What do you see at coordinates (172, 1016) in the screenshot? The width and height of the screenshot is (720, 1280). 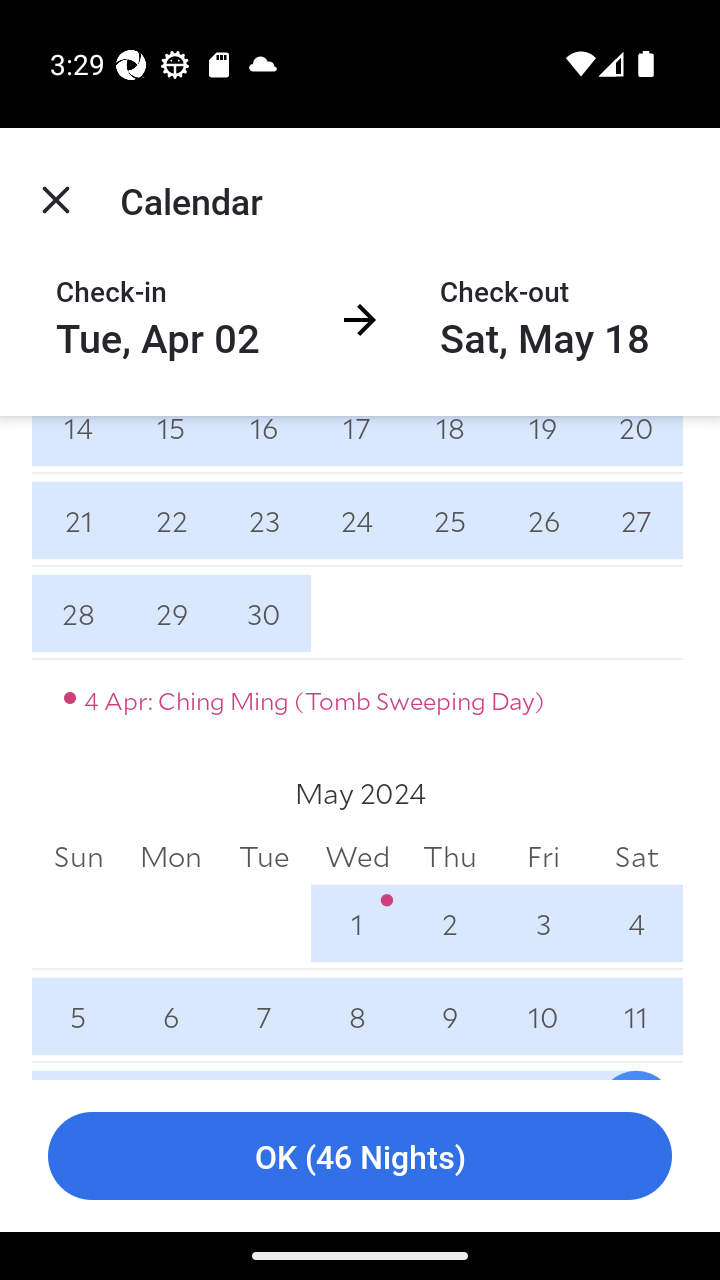 I see `6 6 May 2024` at bounding box center [172, 1016].